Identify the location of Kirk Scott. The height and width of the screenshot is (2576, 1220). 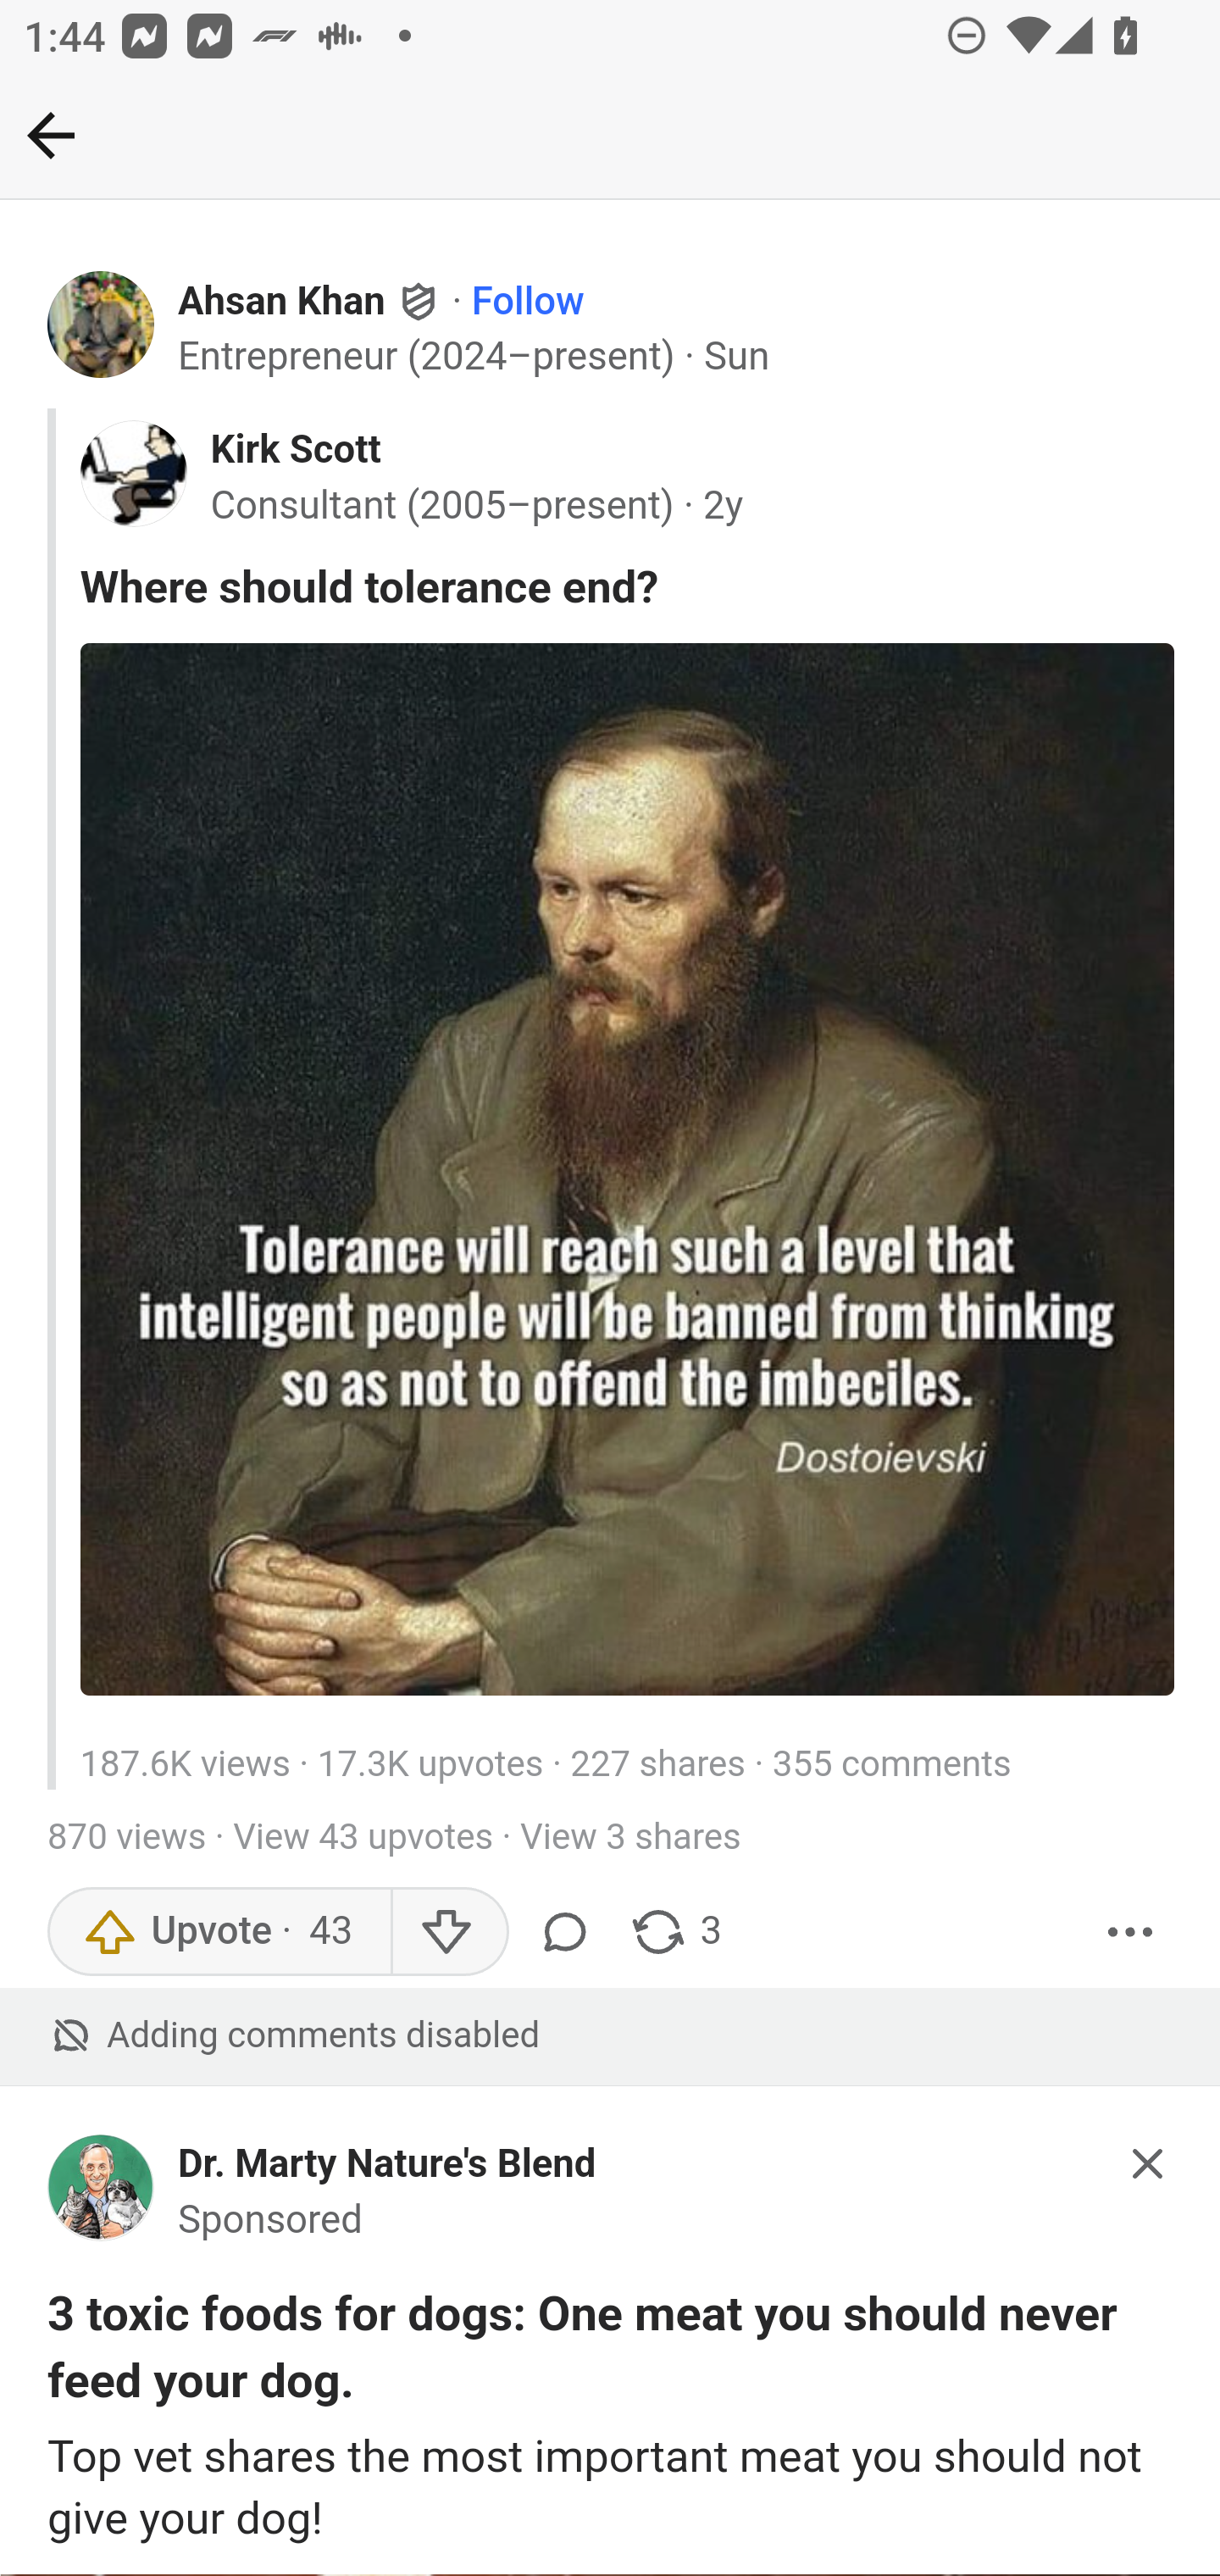
(294, 451).